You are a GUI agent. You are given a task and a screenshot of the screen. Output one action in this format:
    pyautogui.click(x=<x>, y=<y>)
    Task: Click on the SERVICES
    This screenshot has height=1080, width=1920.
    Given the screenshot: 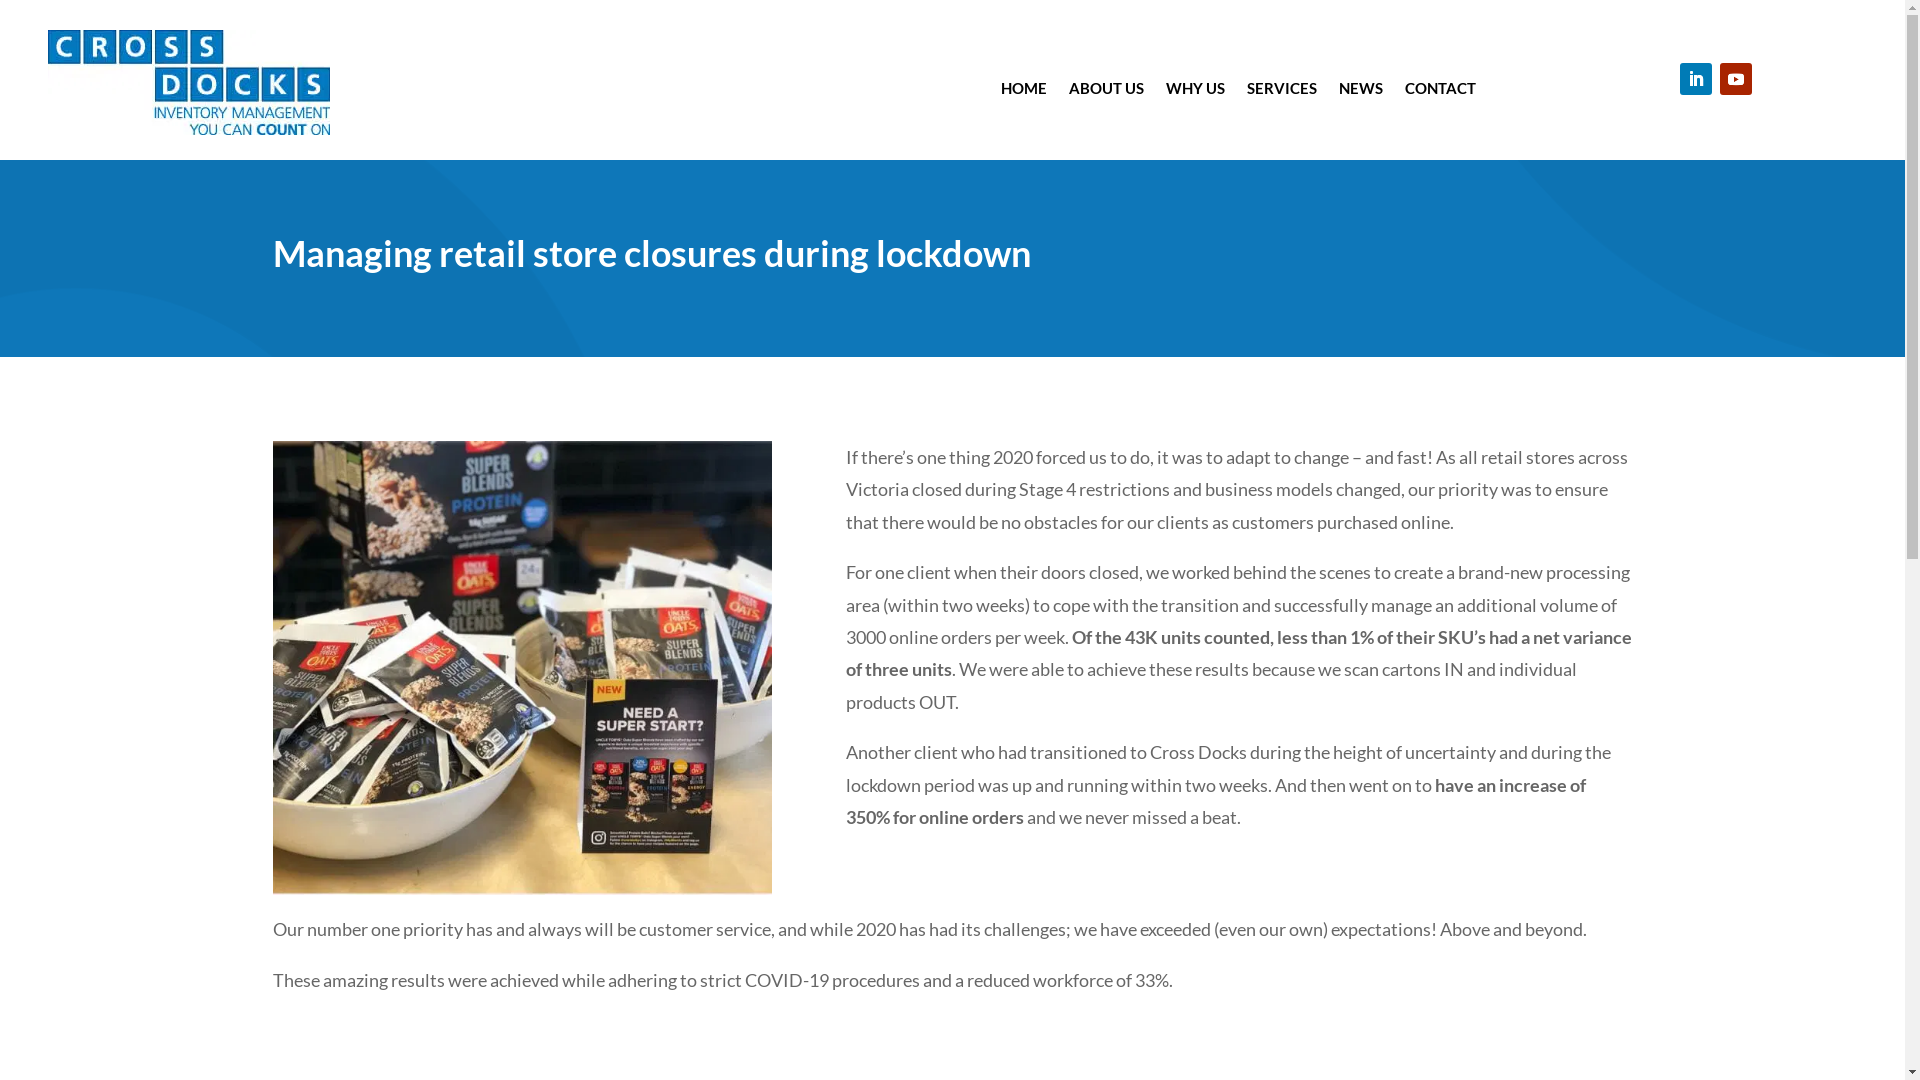 What is the action you would take?
    pyautogui.click(x=1282, y=86)
    